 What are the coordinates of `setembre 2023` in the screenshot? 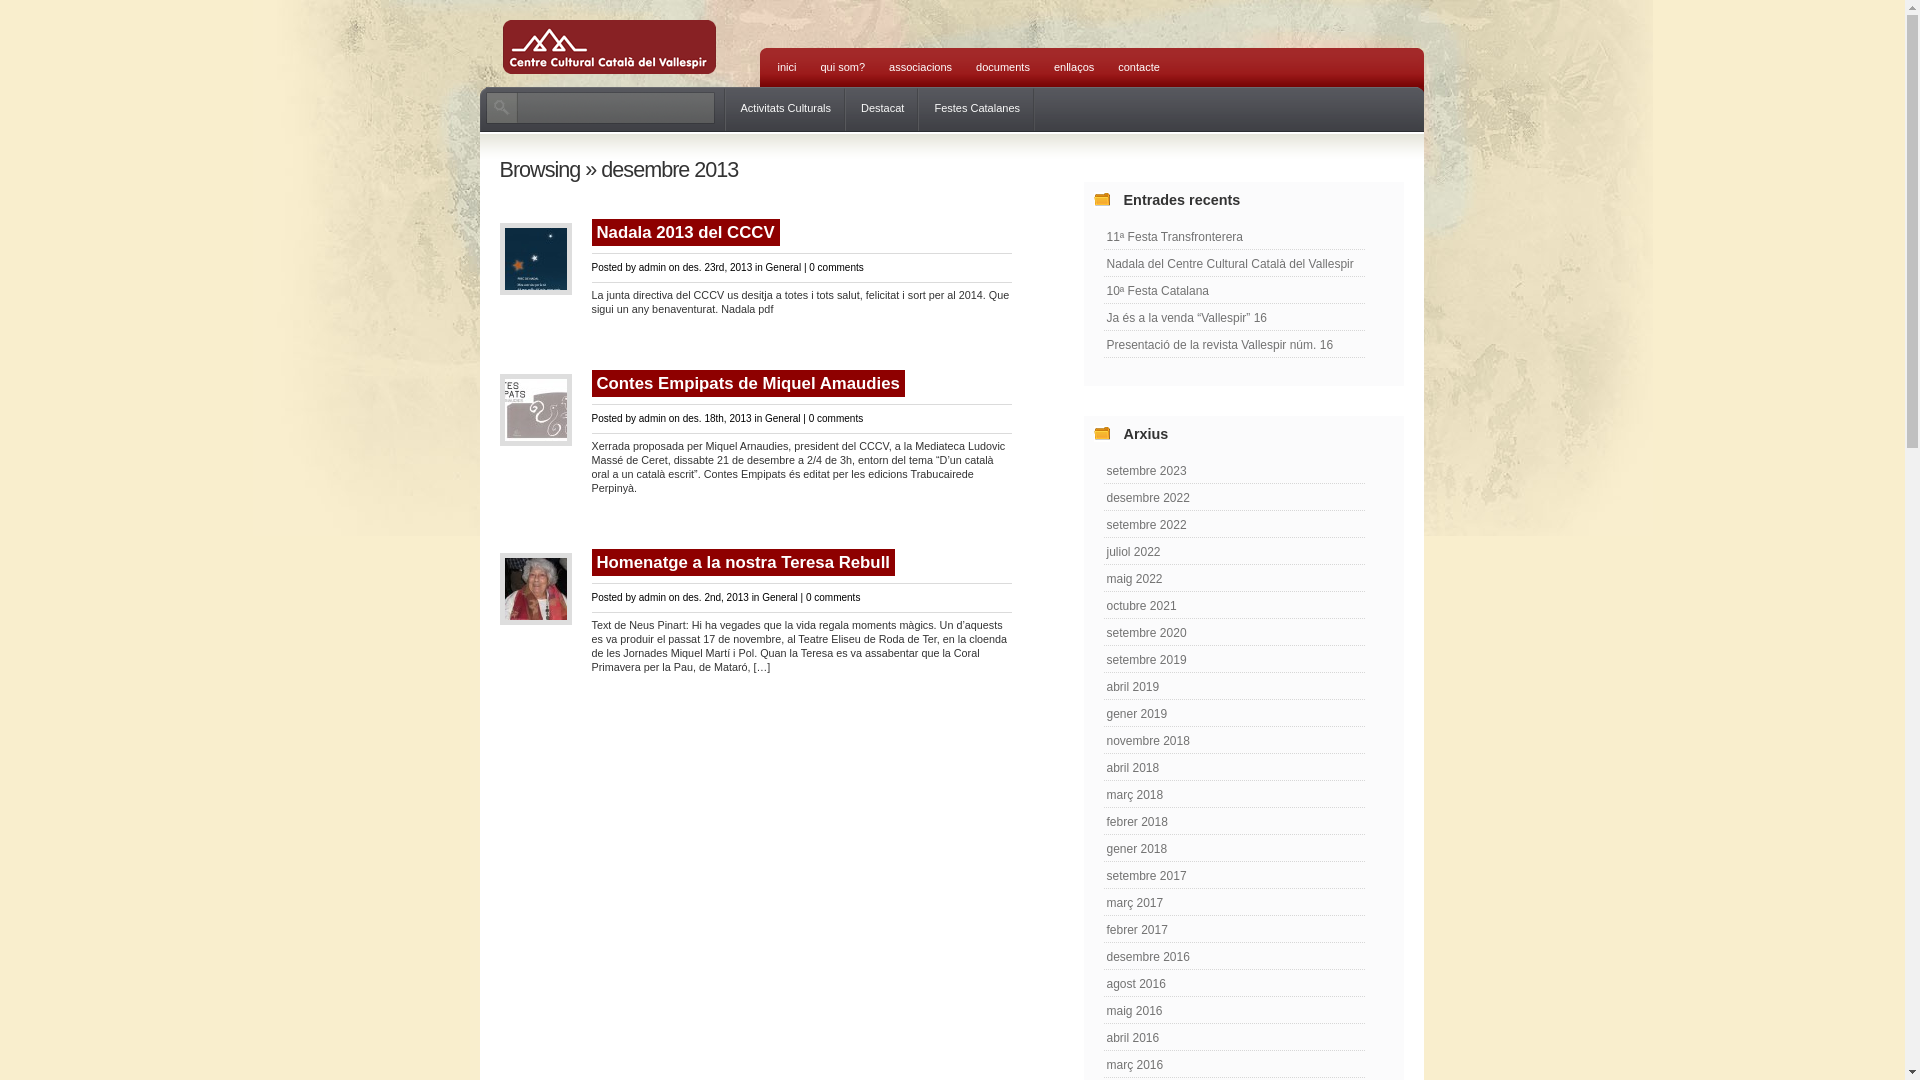 It's located at (1234, 470).